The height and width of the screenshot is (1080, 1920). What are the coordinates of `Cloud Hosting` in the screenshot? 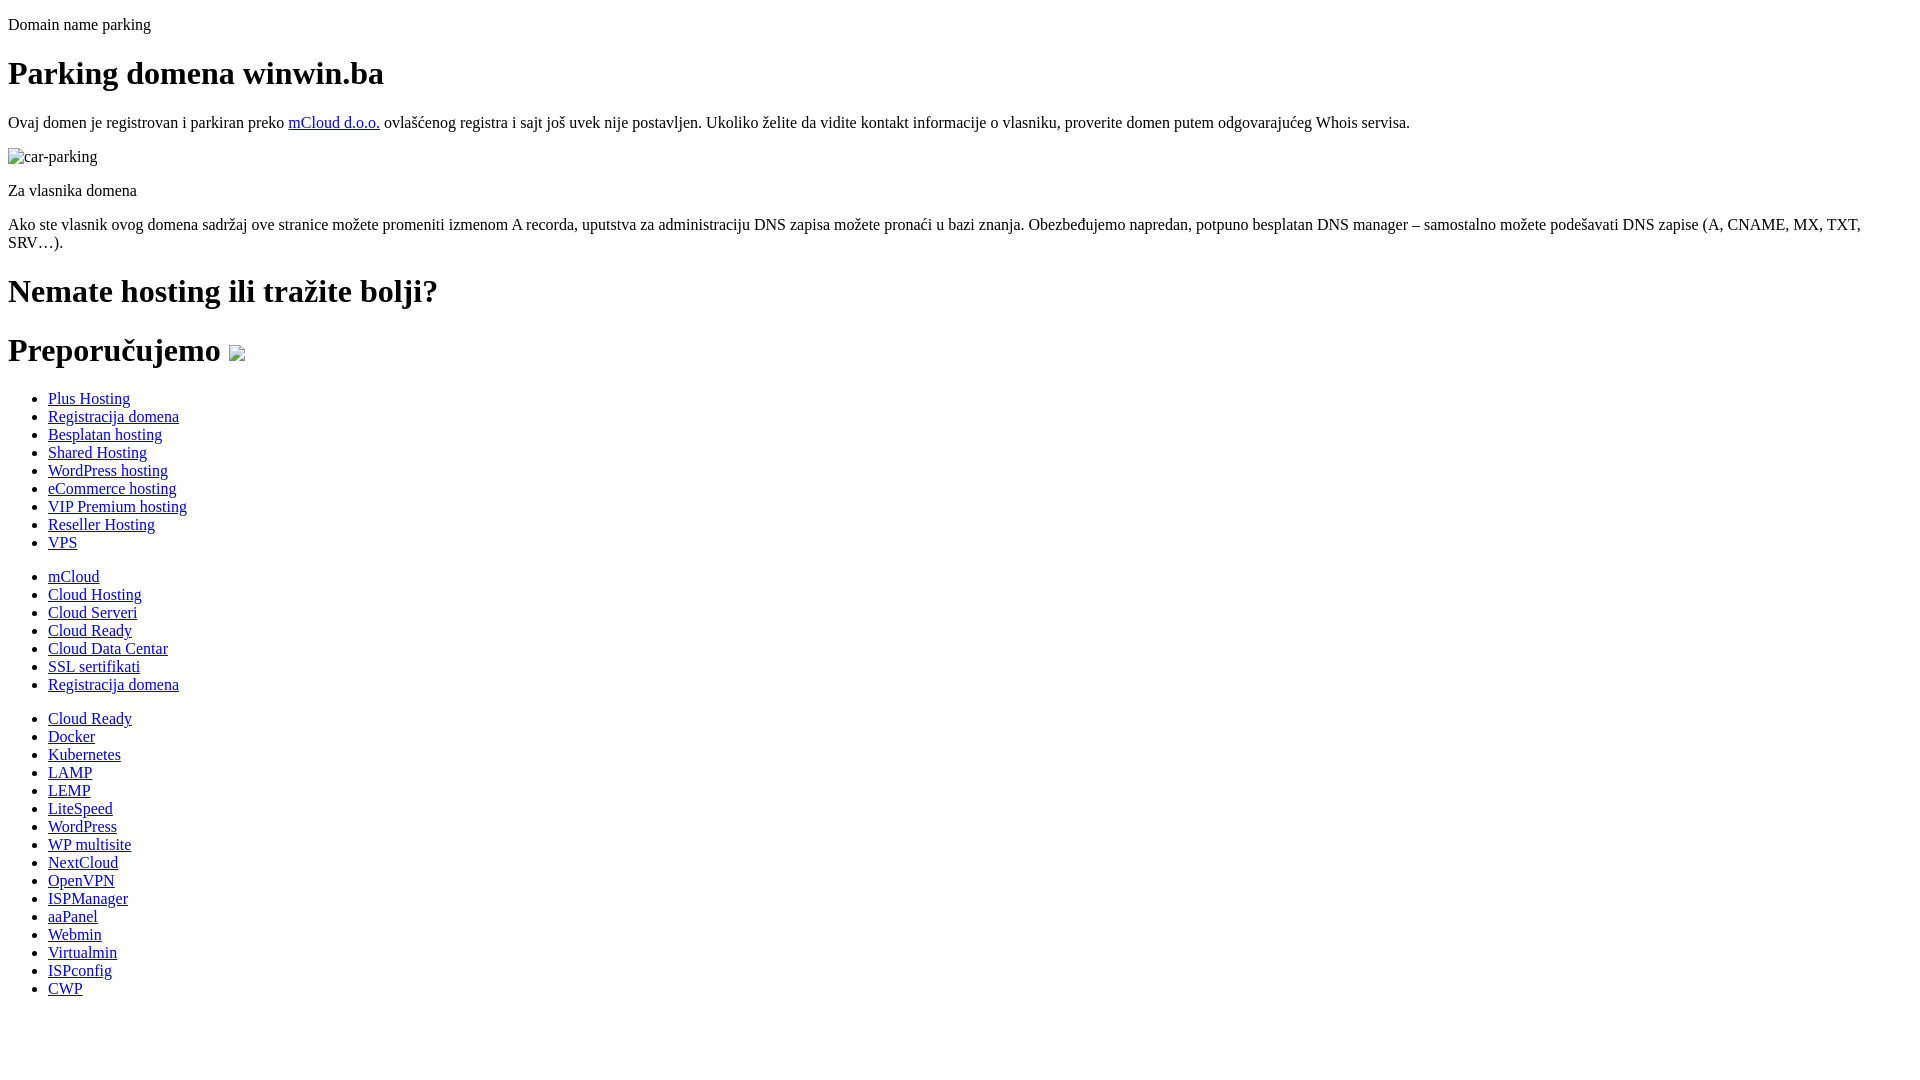 It's located at (95, 594).